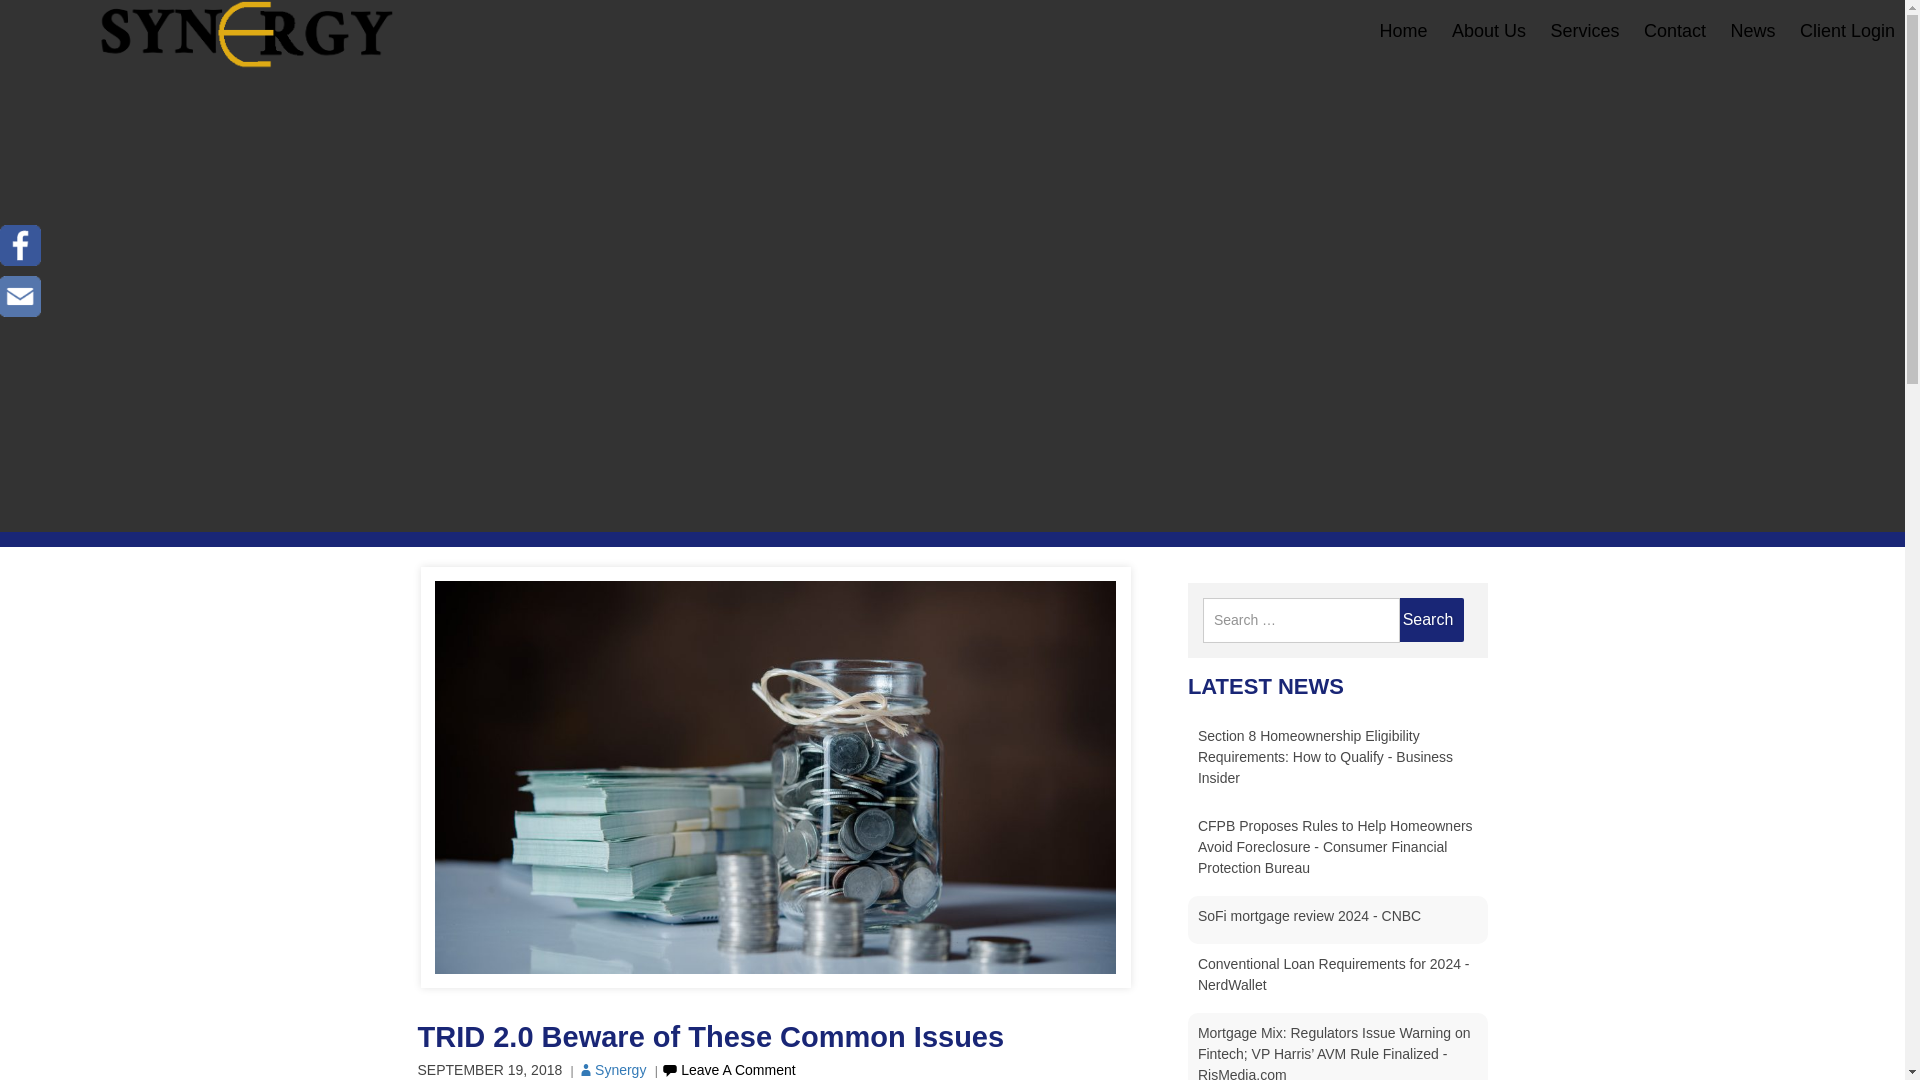 The height and width of the screenshot is (1080, 1920). I want to click on About Us, so click(1488, 30).